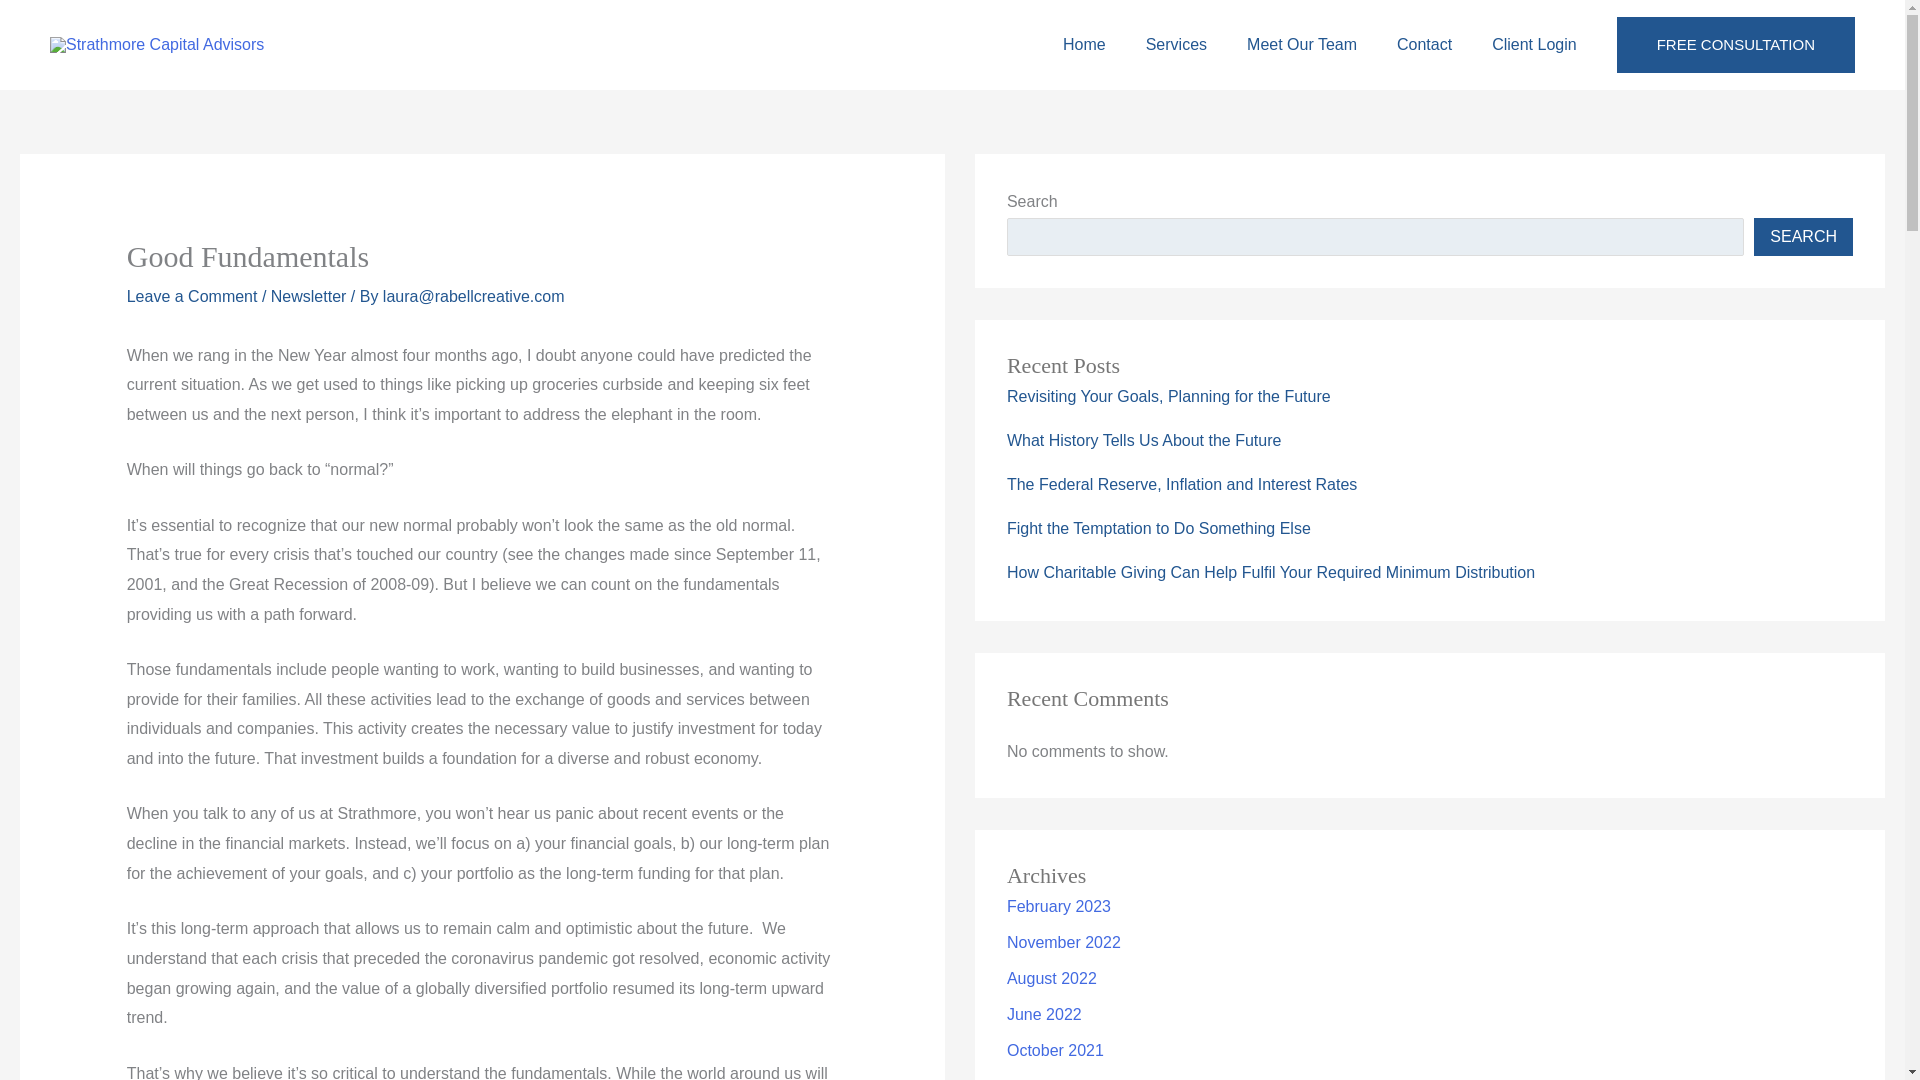  Describe the element at coordinates (1051, 978) in the screenshot. I see `August 2022` at that location.